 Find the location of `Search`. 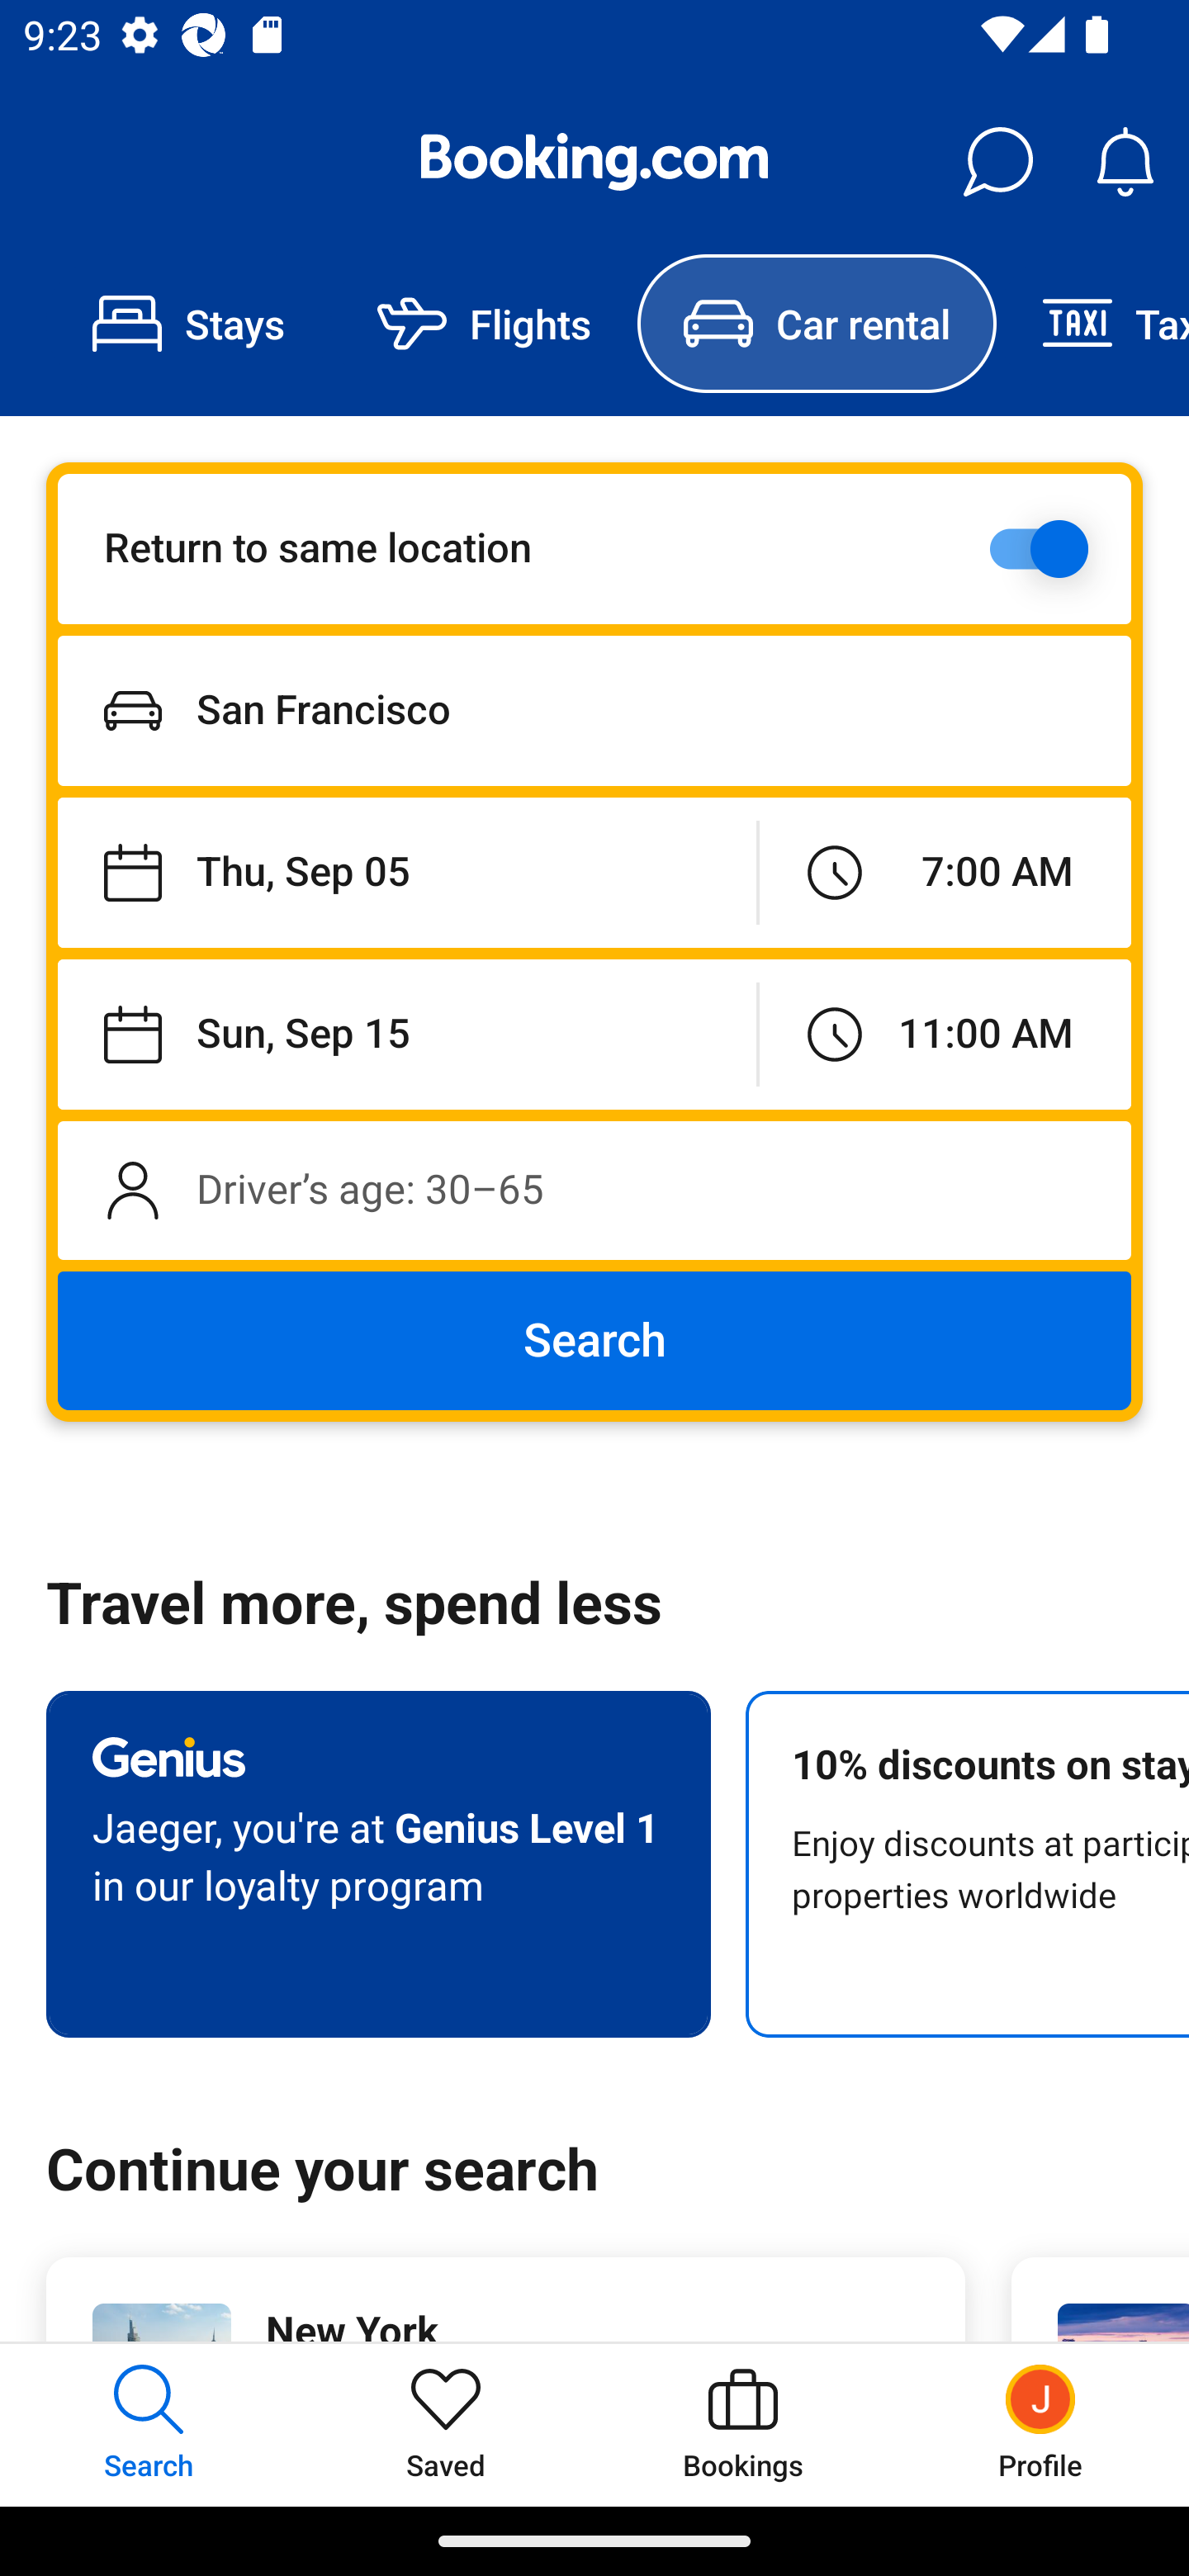

Search is located at coordinates (594, 1341).